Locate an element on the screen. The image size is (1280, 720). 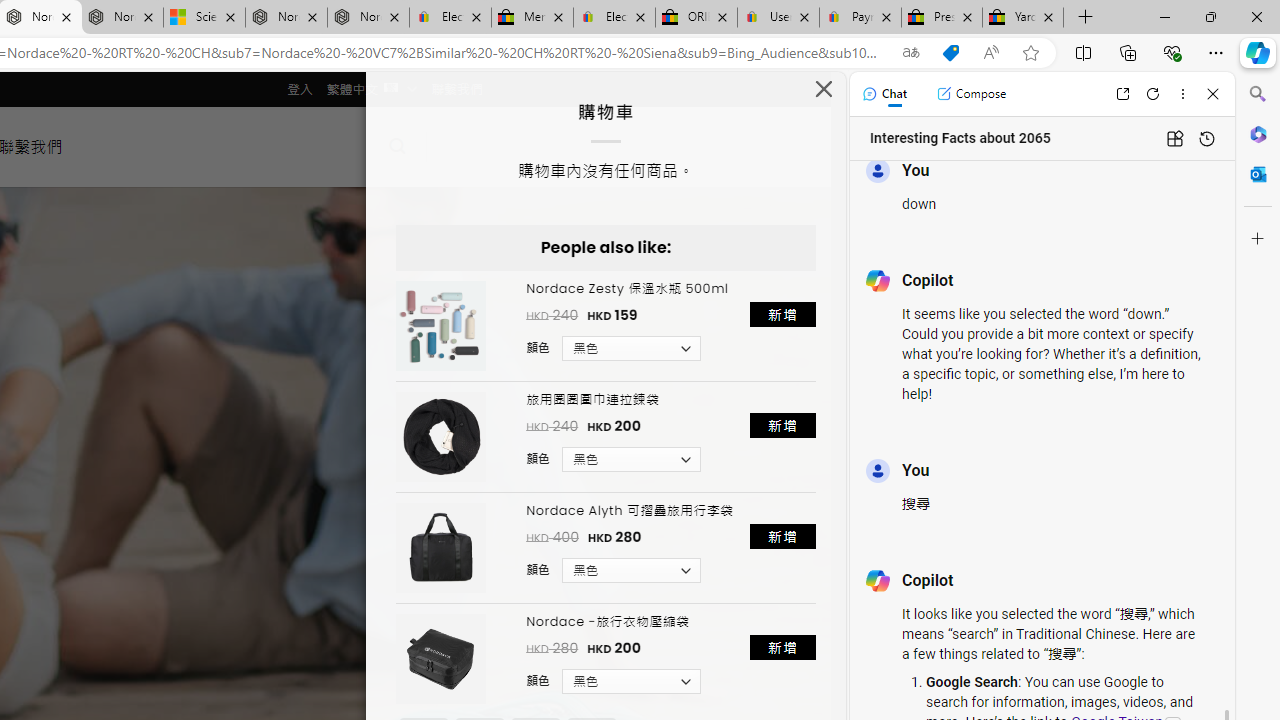
 0  is located at coordinates (458, 146).